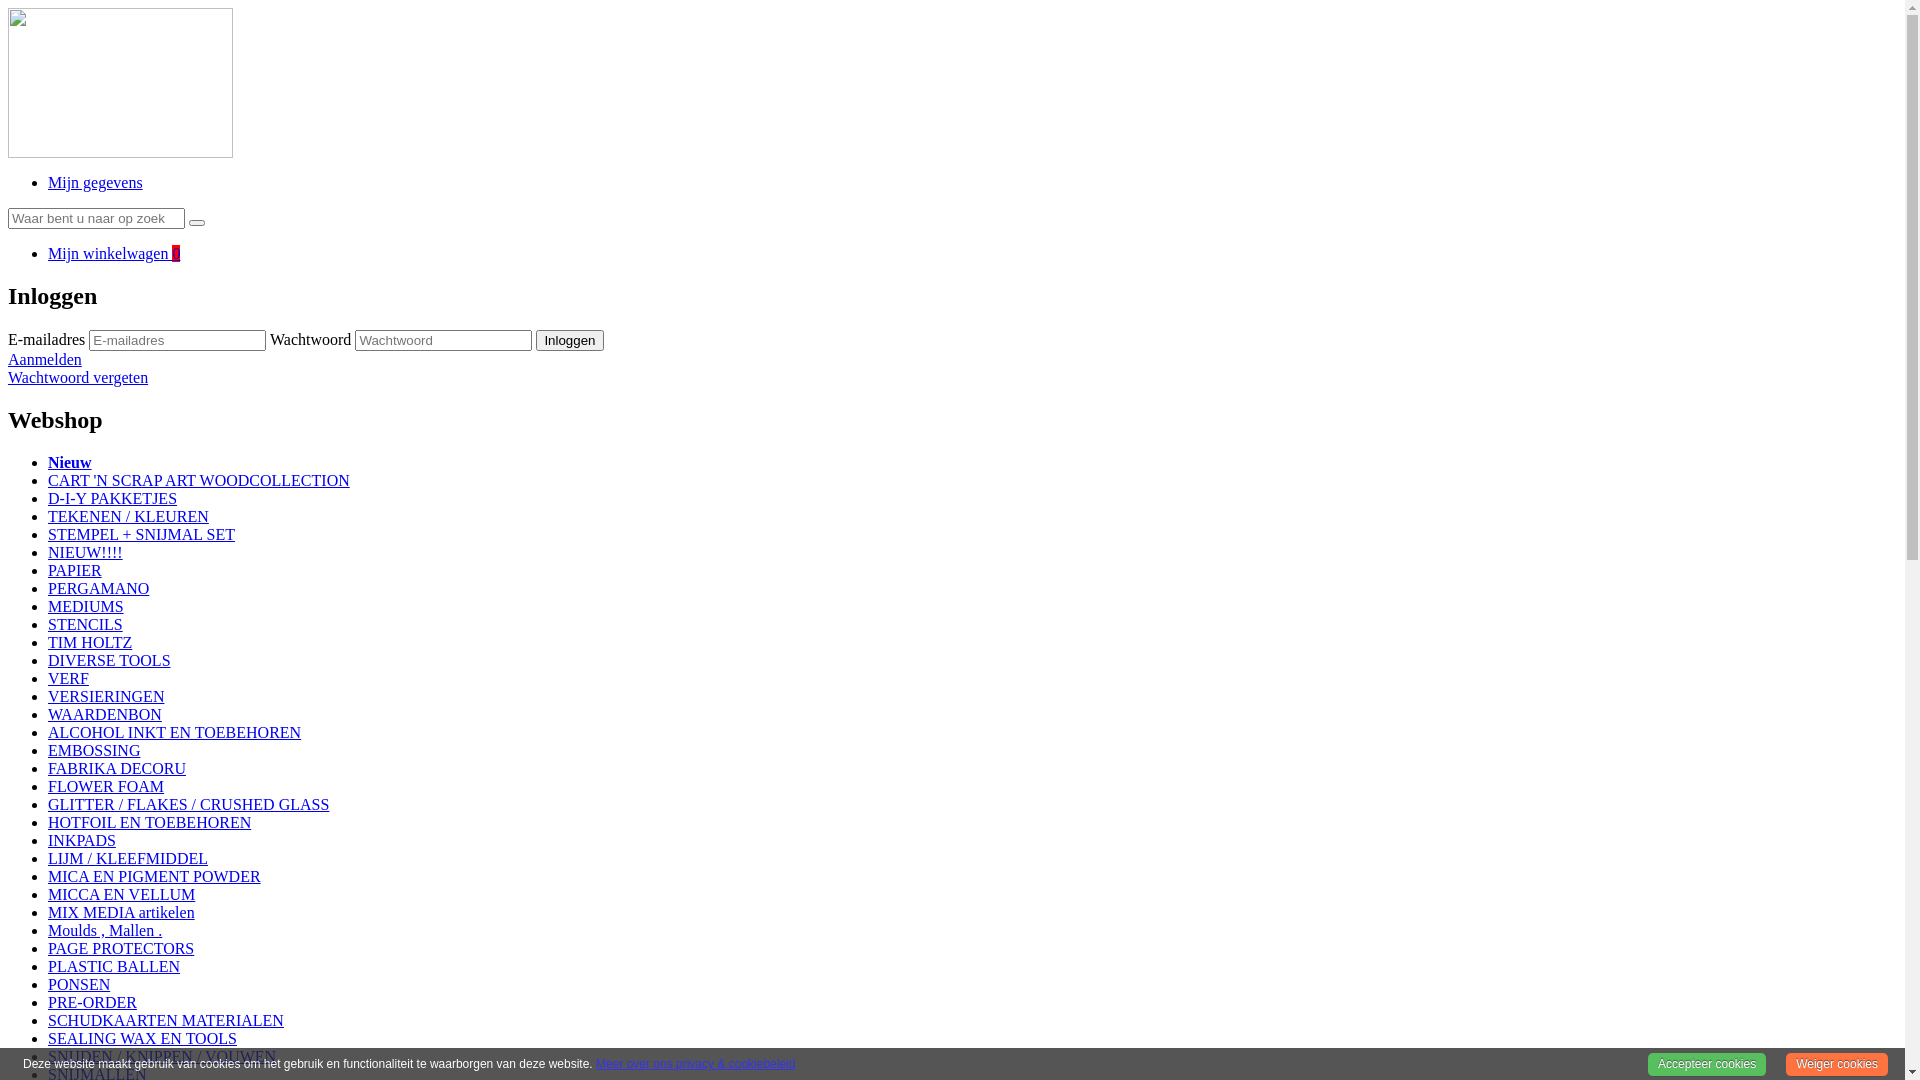 This screenshot has width=1920, height=1080. I want to click on PONSEN, so click(79, 984).